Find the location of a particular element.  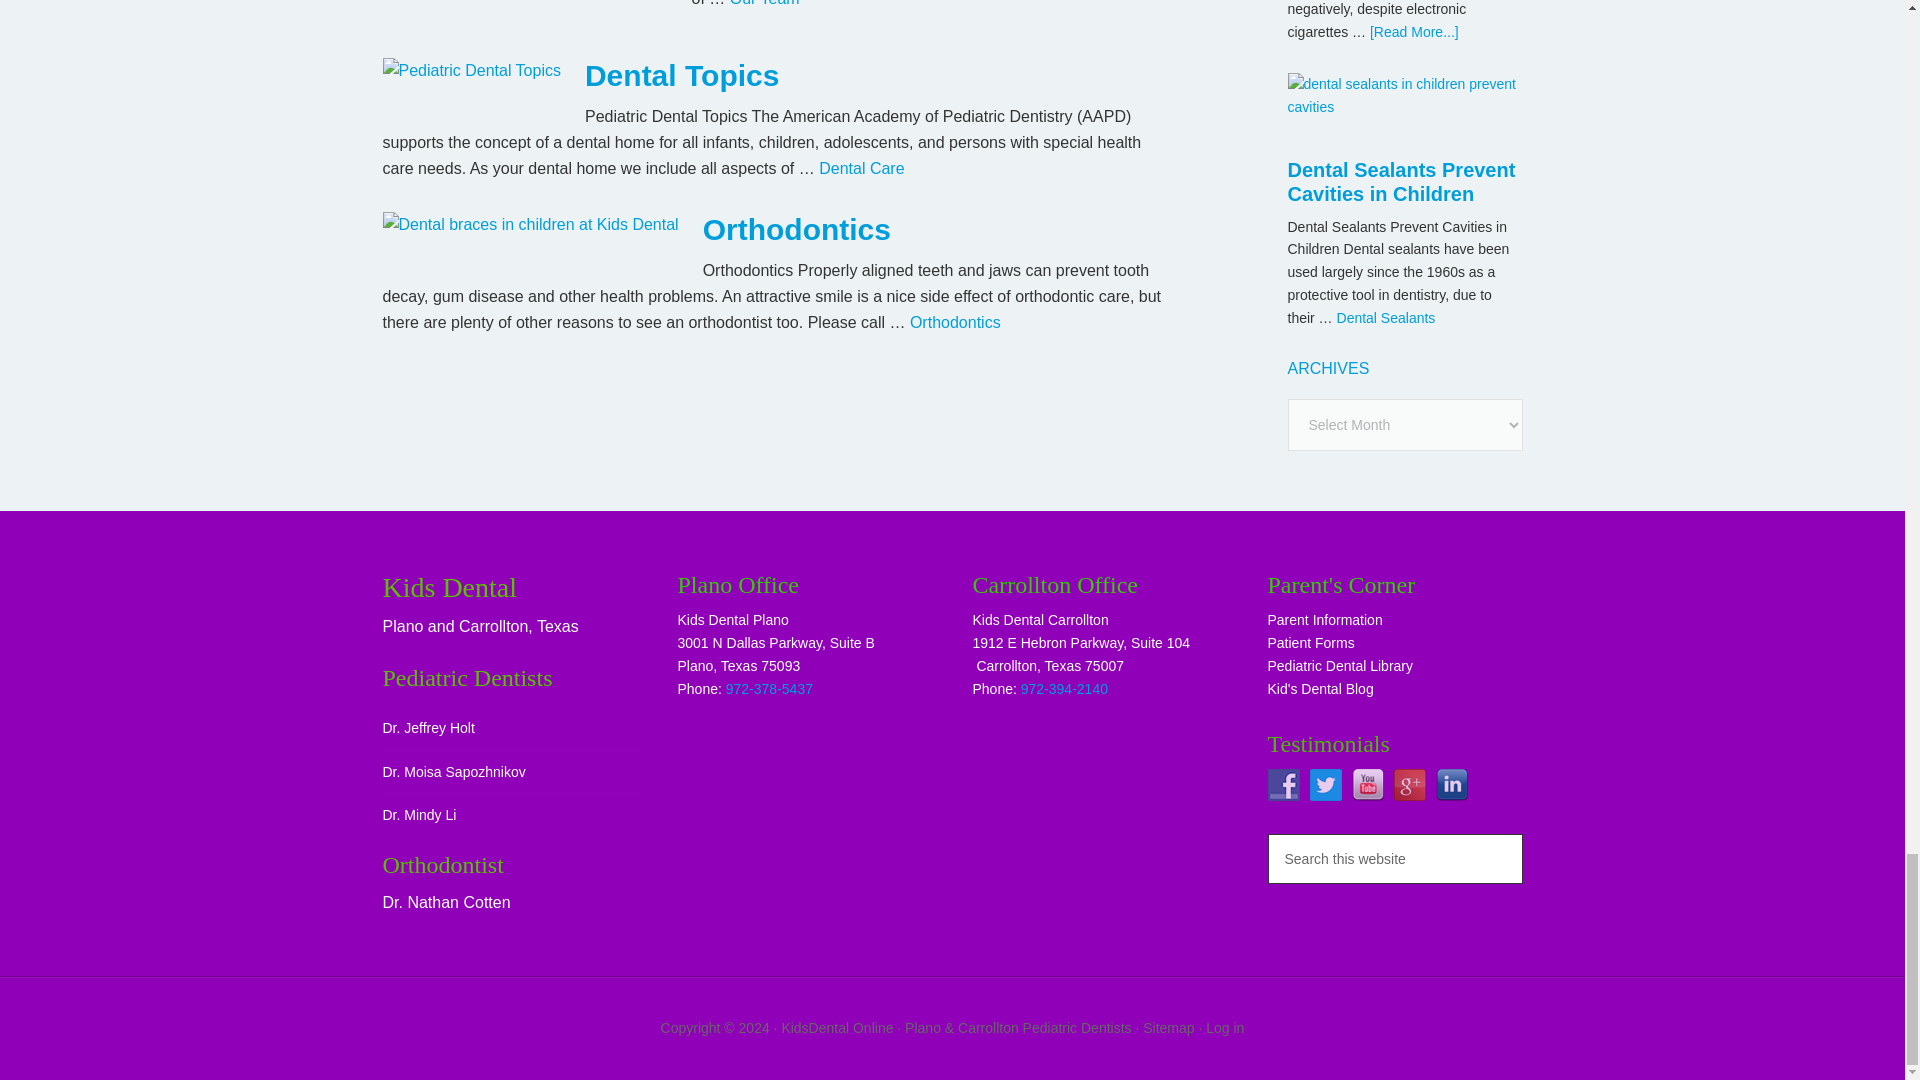

Follow Us on YouTube is located at coordinates (1368, 784).